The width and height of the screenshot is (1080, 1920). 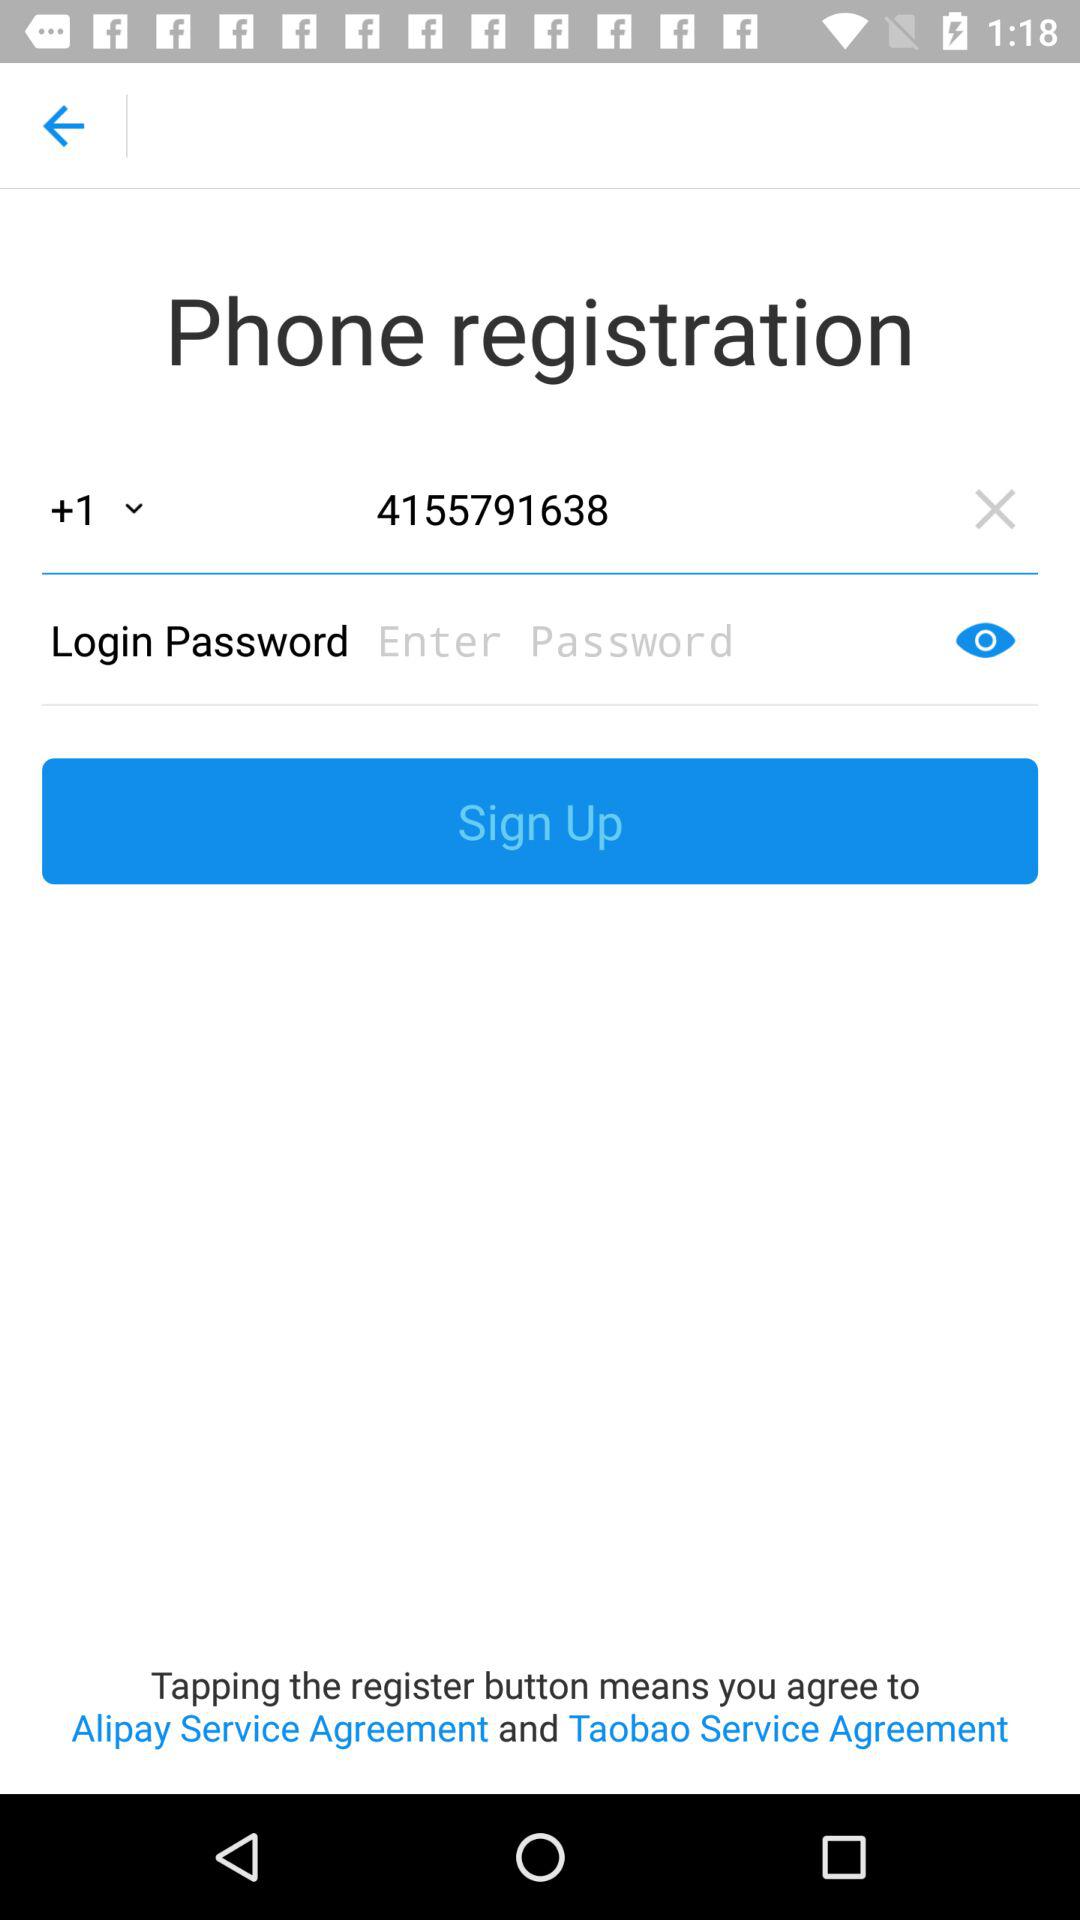 I want to click on choose sign up at the center, so click(x=540, y=821).